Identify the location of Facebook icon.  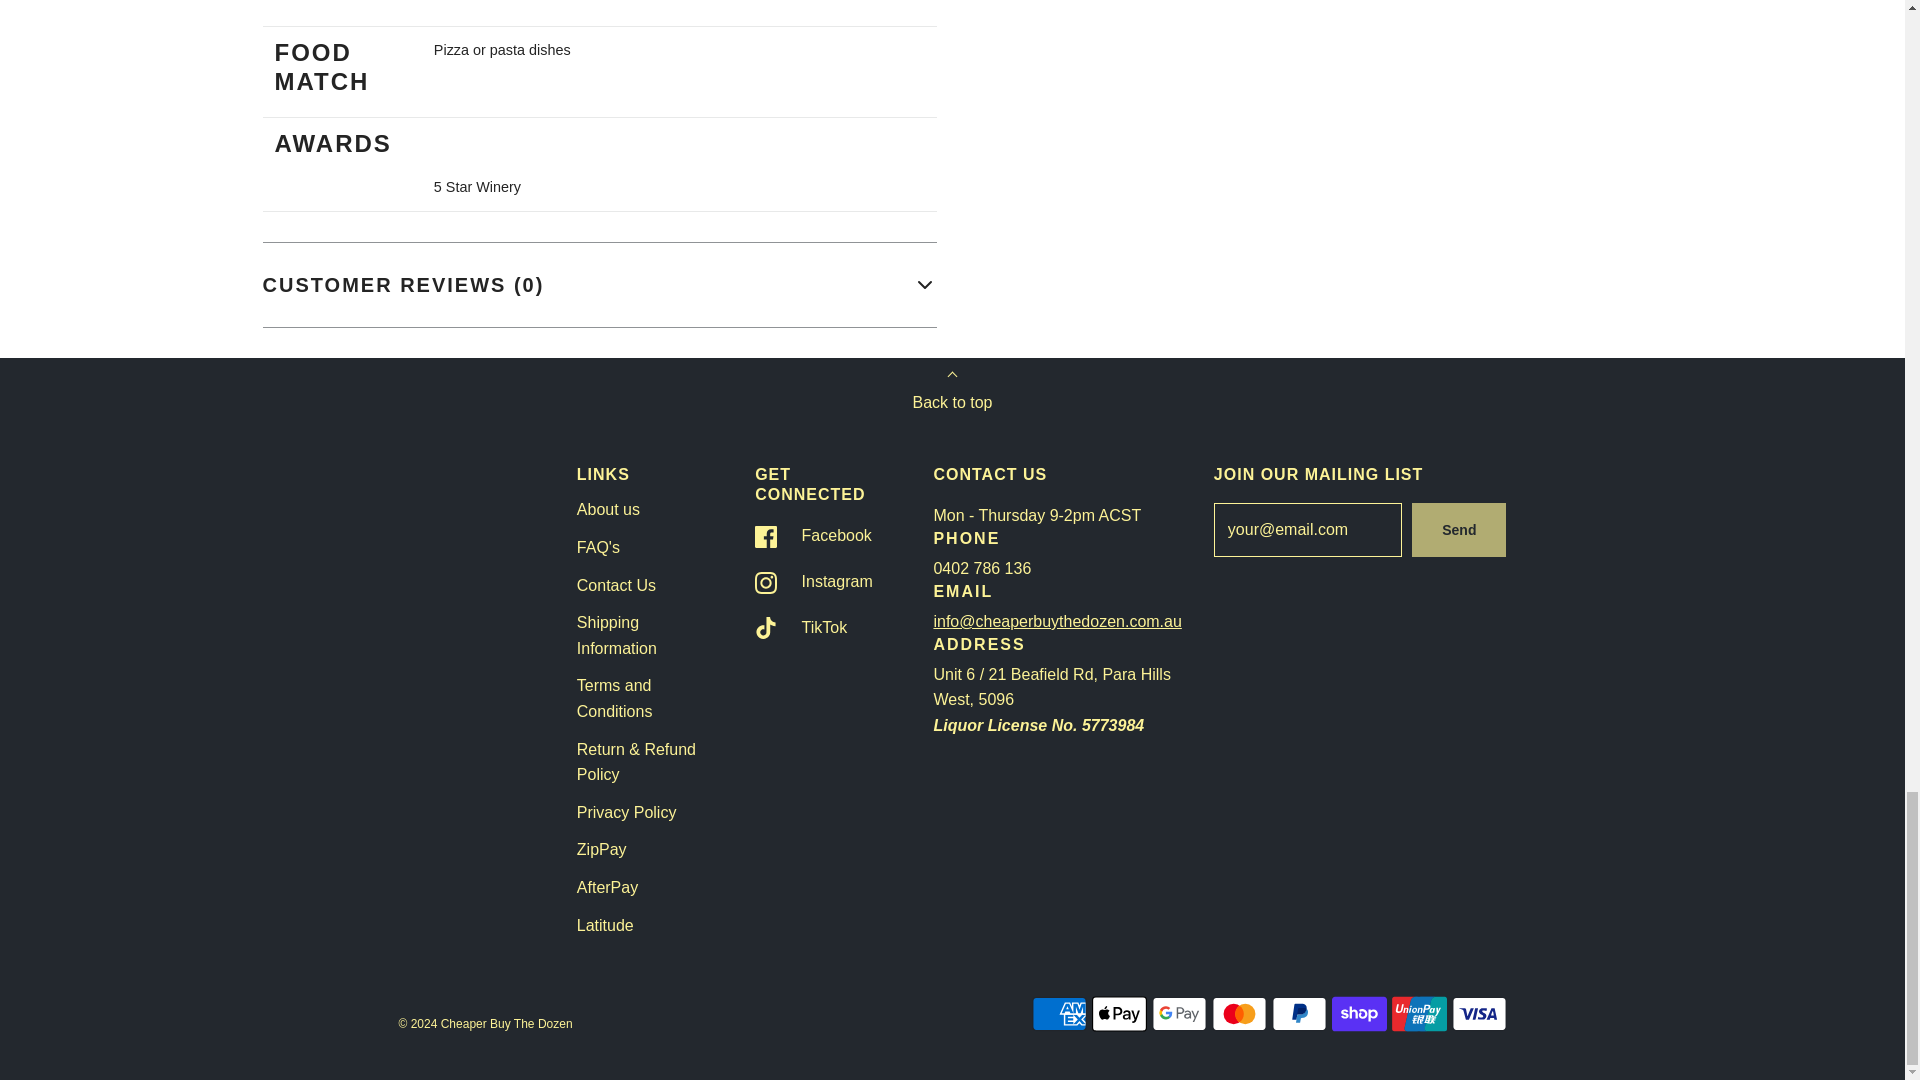
(766, 536).